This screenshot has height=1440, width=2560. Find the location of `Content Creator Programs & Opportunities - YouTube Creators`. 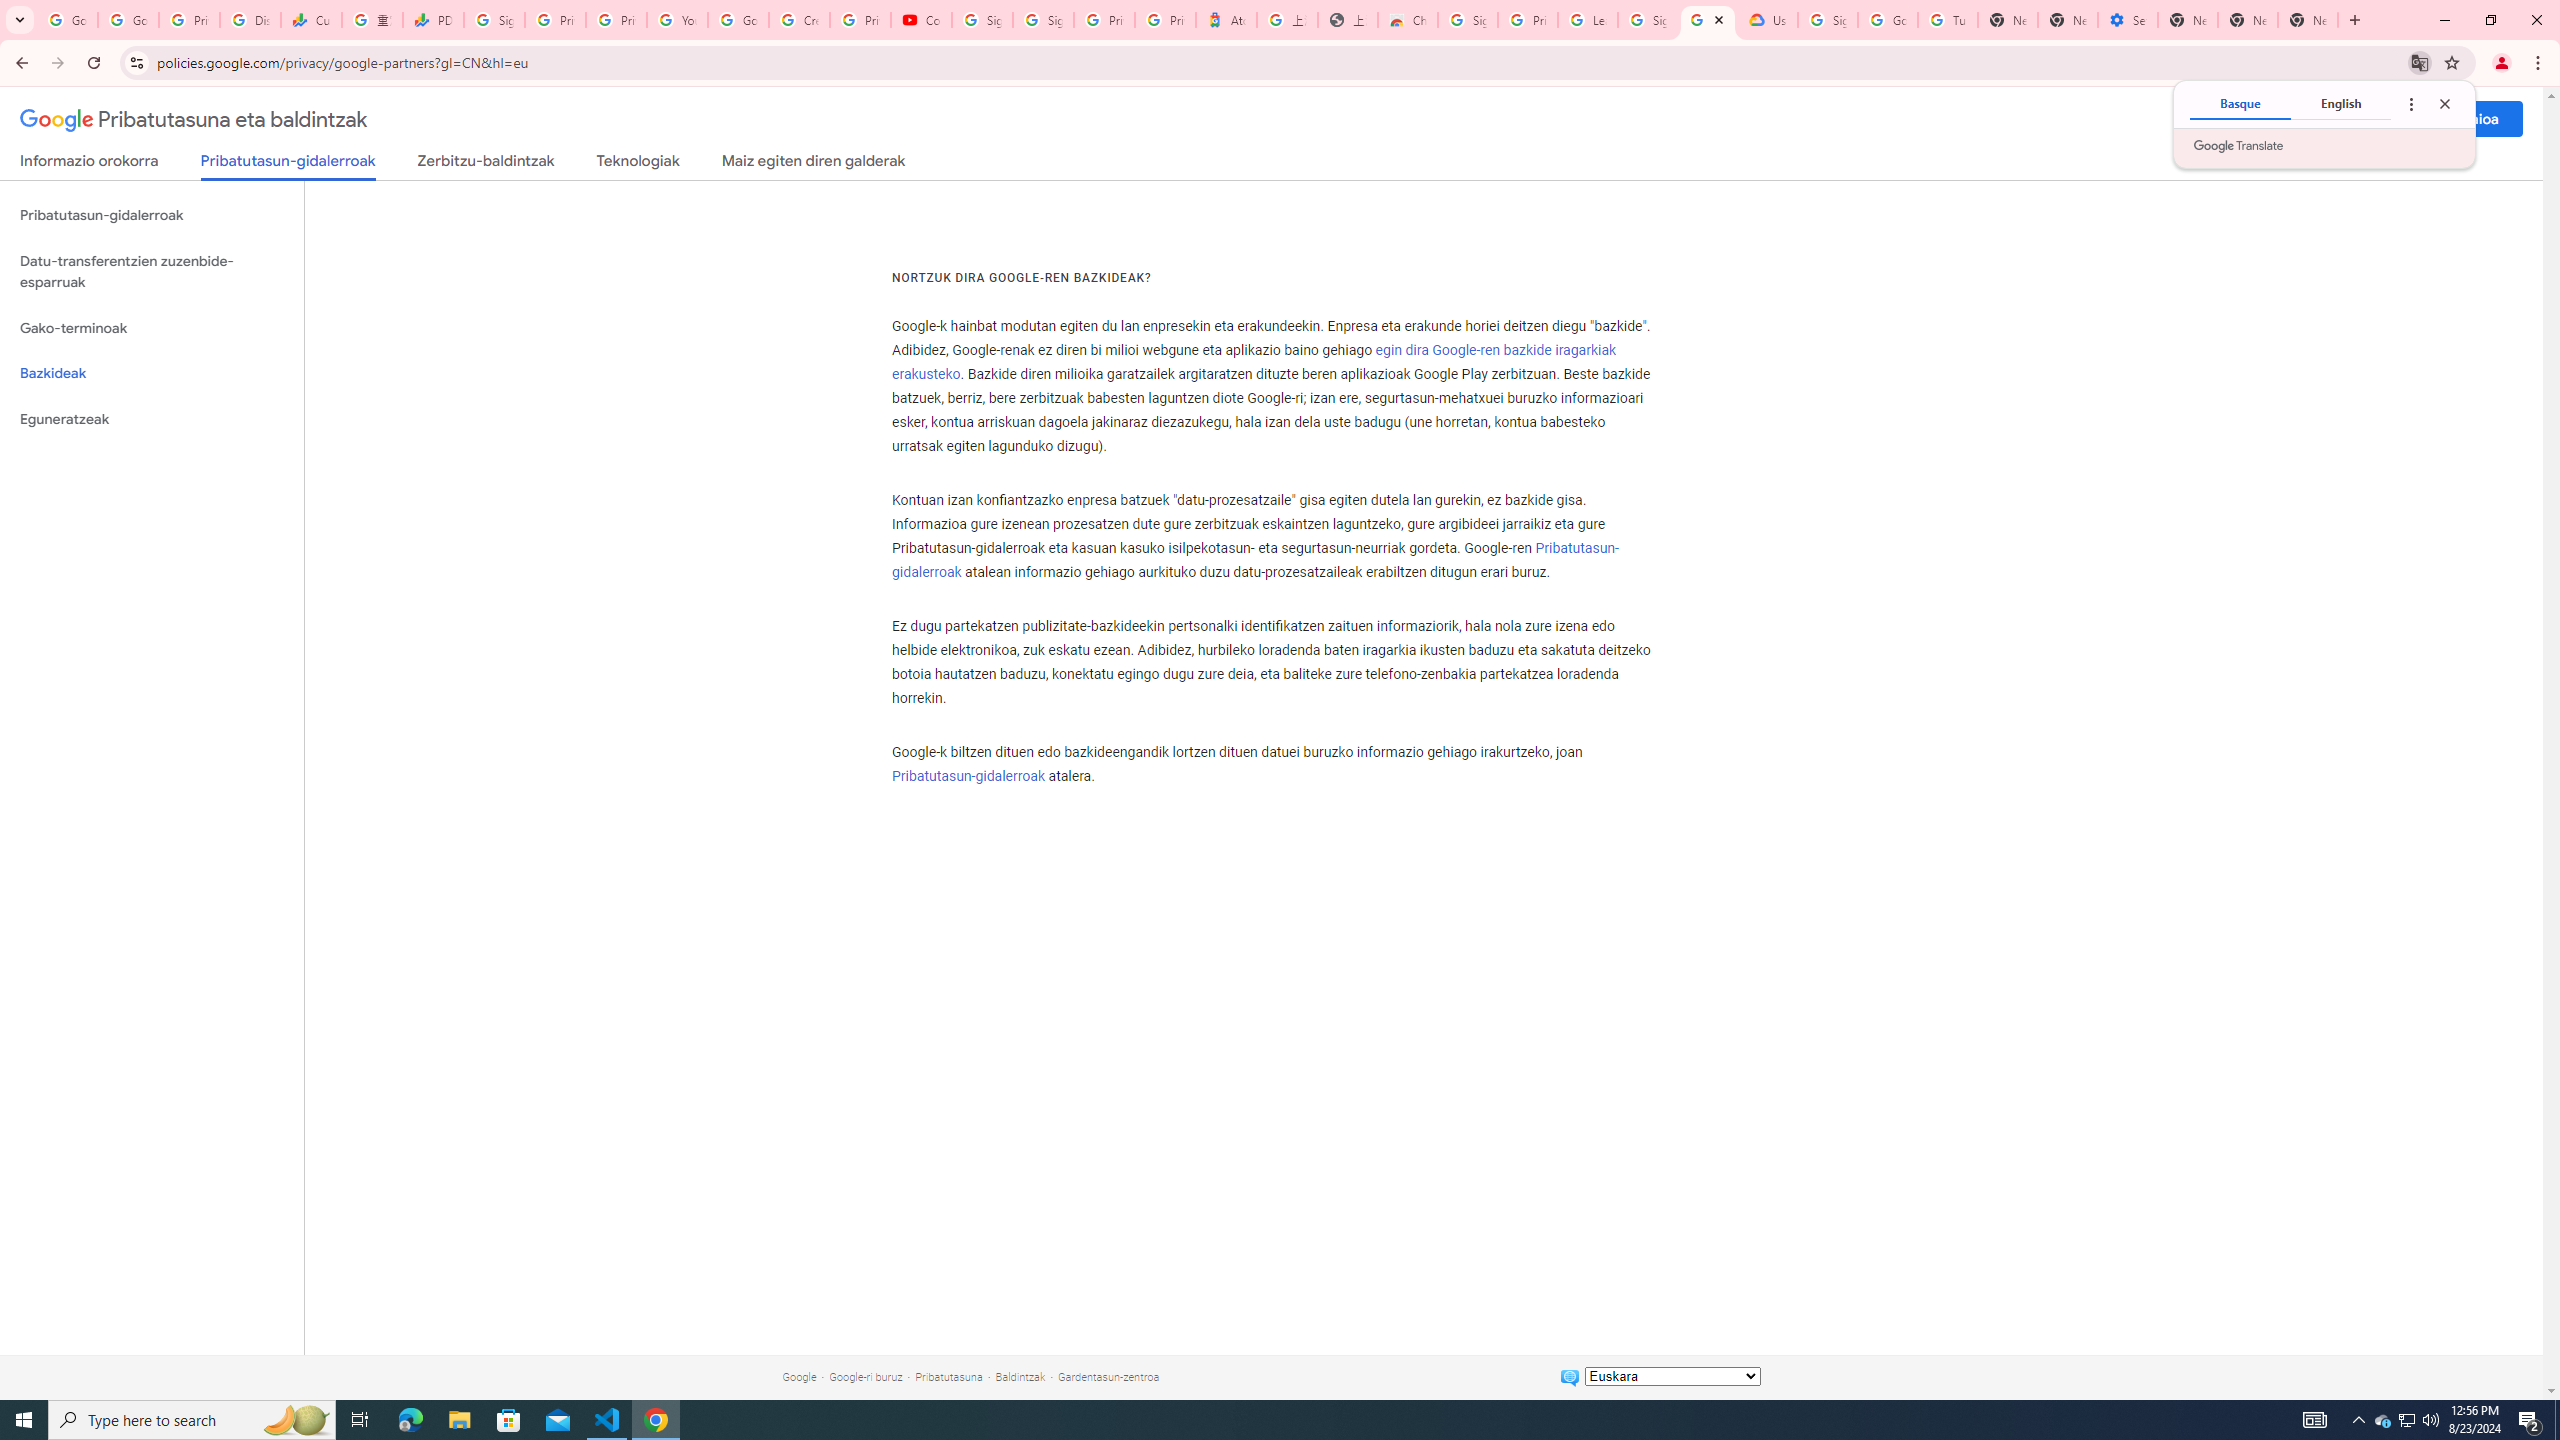

Content Creator Programs & Opportunities - YouTube Creators is located at coordinates (922, 20).